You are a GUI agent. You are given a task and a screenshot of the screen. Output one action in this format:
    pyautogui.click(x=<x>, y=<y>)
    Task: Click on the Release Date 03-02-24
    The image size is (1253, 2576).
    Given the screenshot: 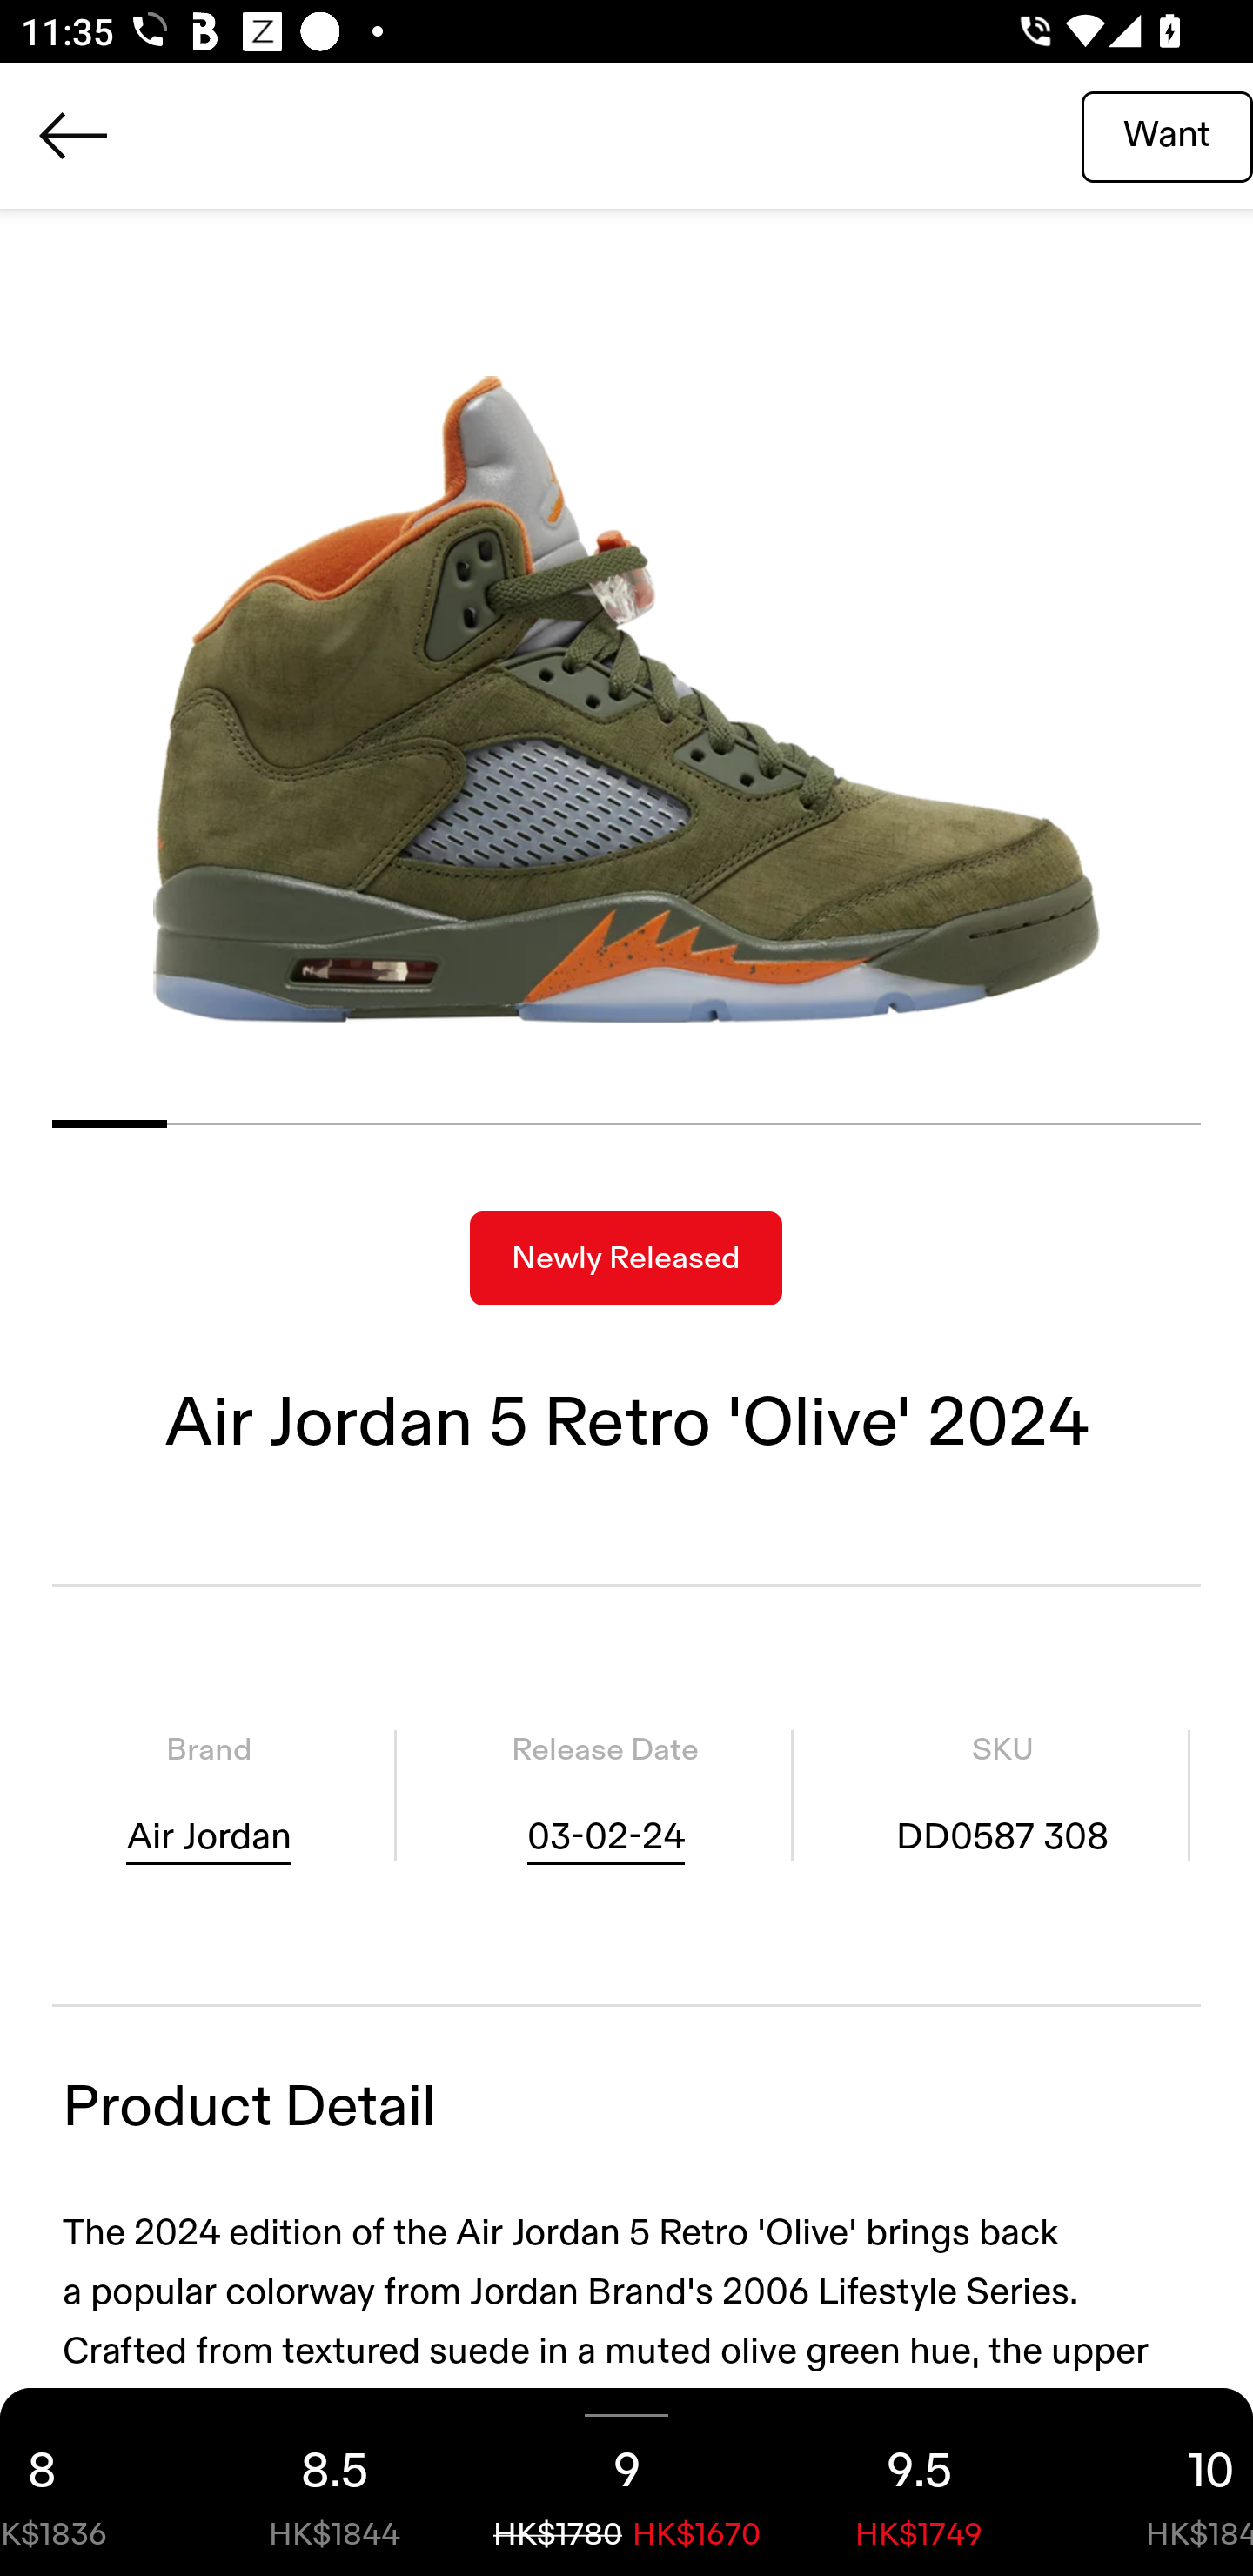 What is the action you would take?
    pyautogui.click(x=605, y=1795)
    